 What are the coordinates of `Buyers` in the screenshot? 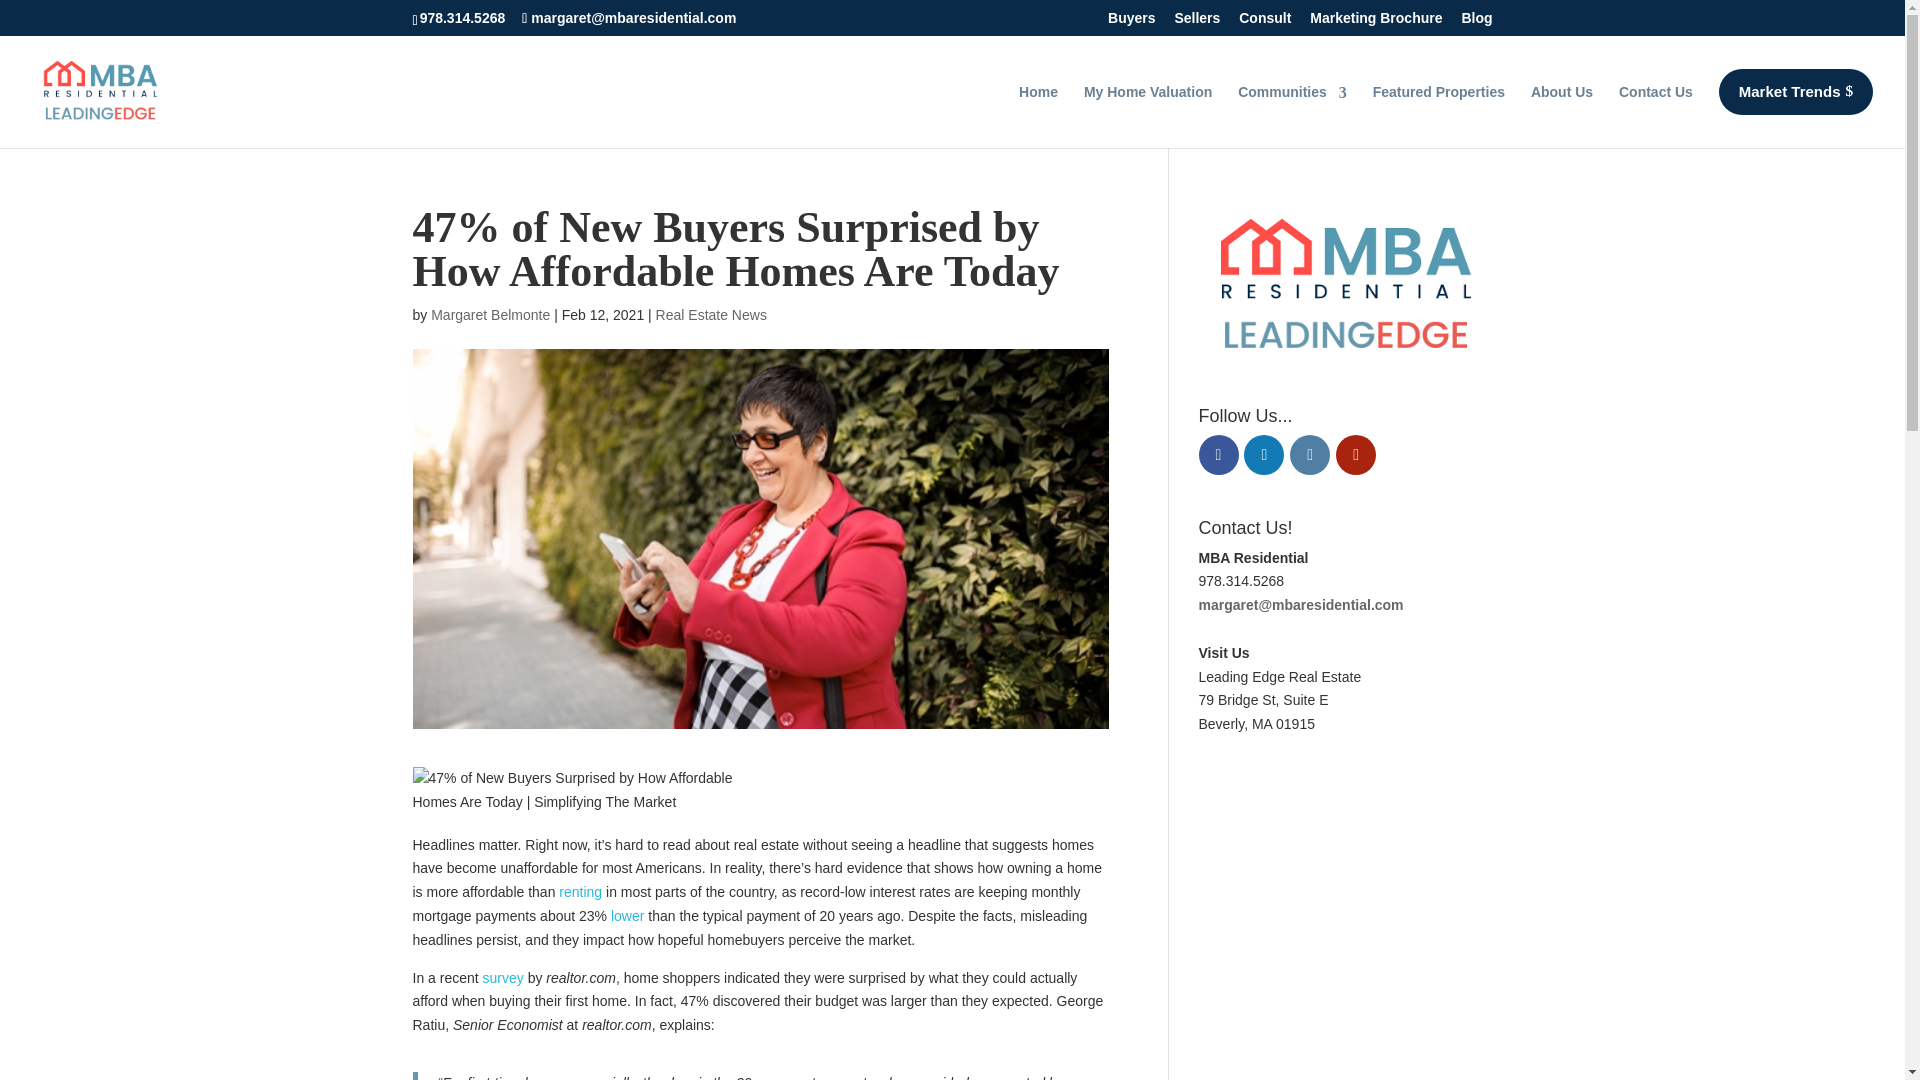 It's located at (1131, 22).